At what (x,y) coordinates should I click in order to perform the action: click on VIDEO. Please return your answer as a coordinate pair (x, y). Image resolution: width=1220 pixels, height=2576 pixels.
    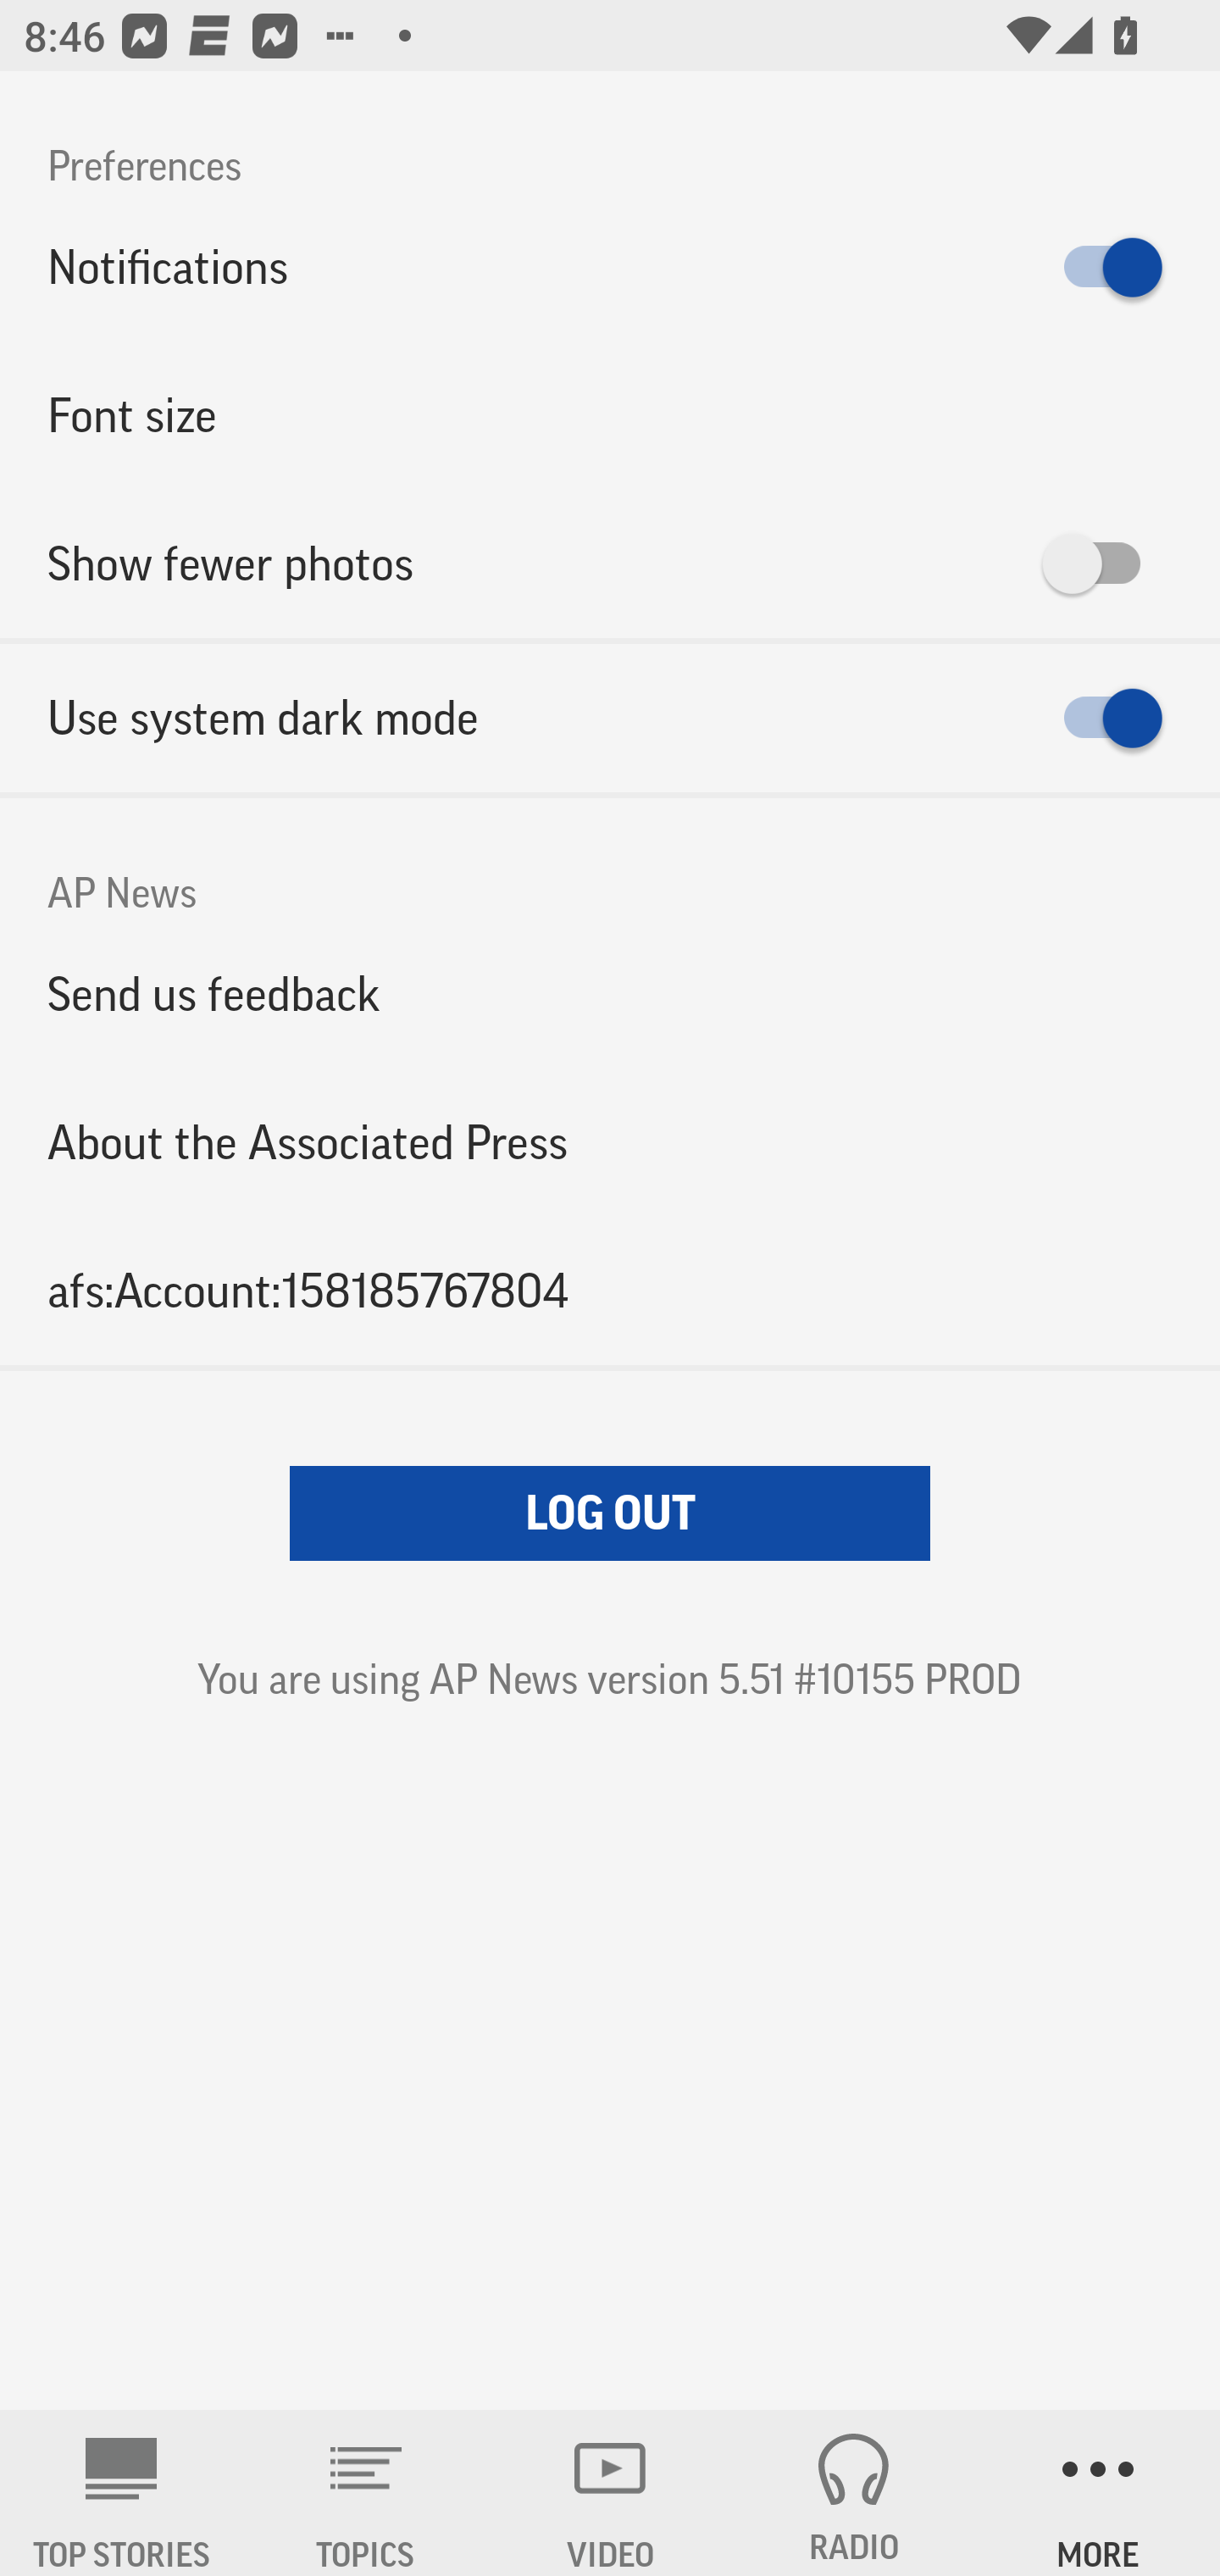
    Looking at the image, I should click on (610, 2493).